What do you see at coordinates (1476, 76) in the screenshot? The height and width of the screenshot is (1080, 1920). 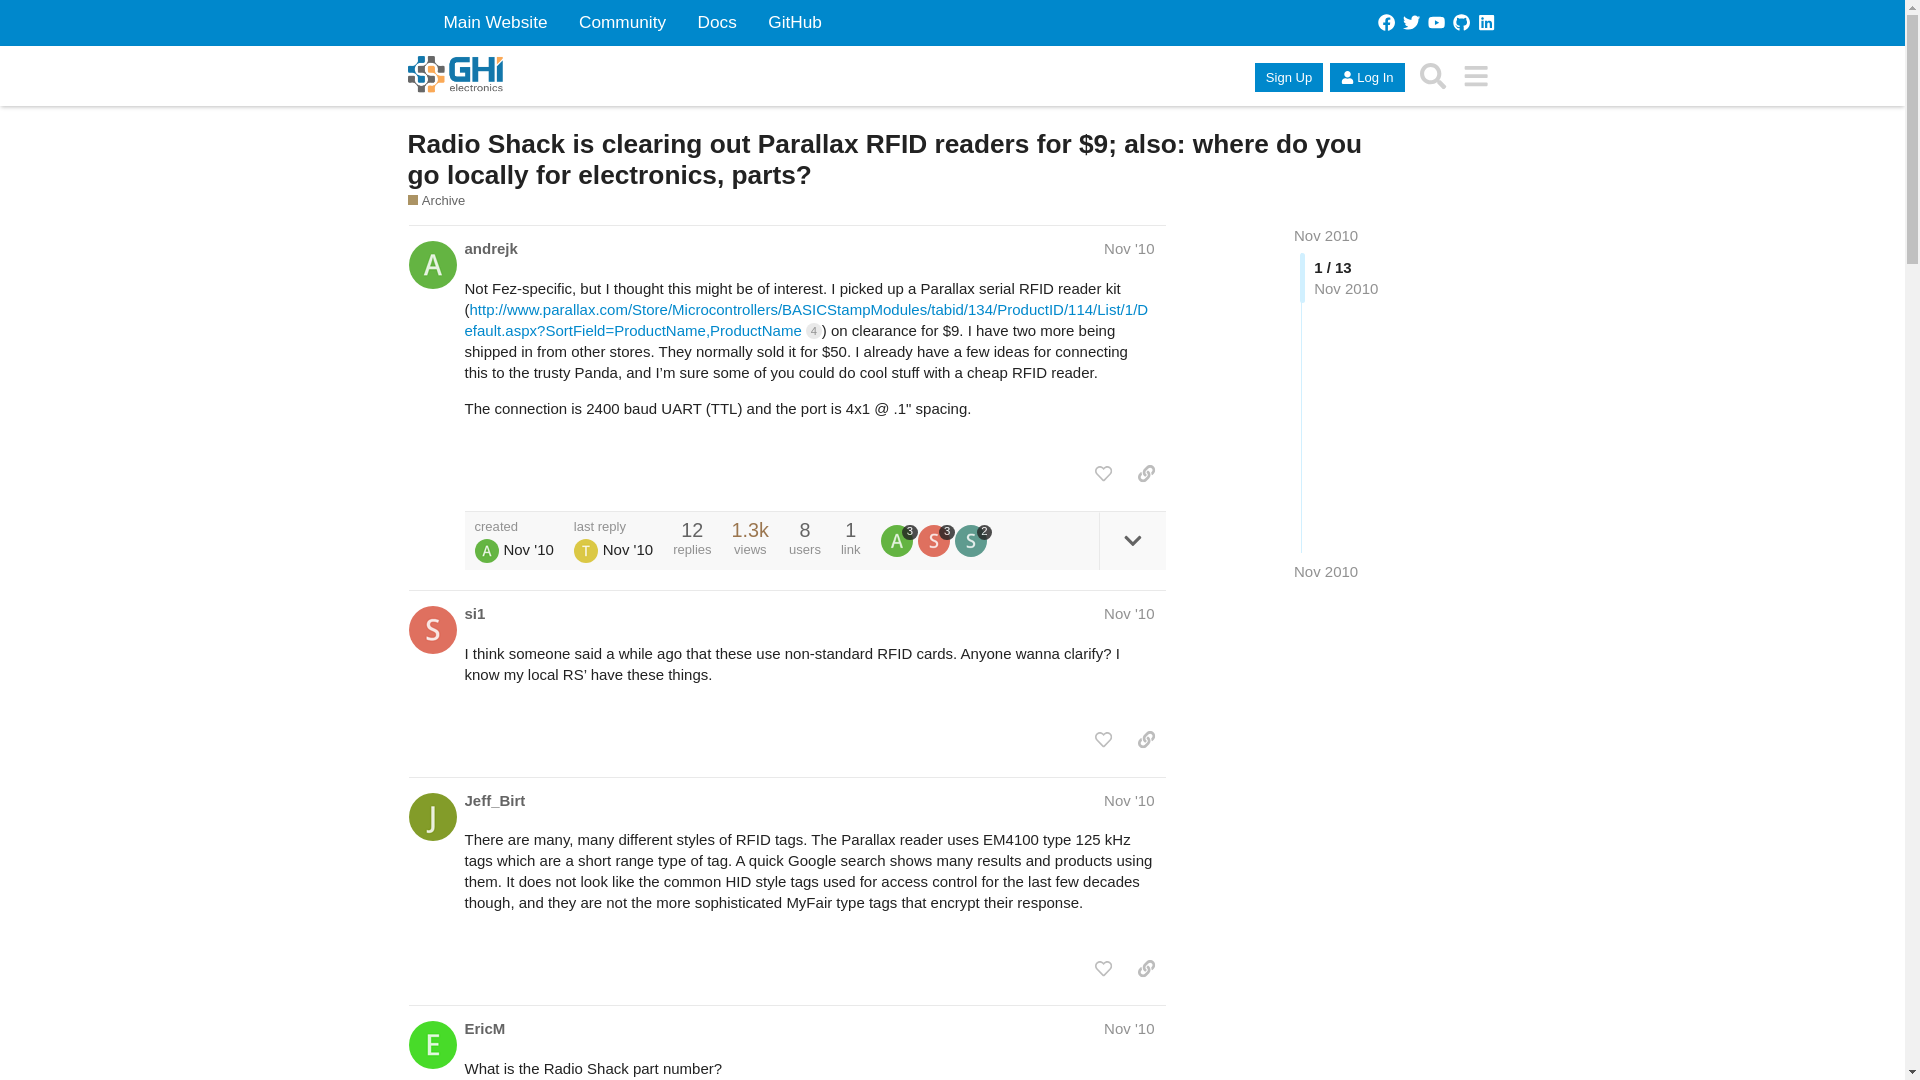 I see `menu` at bounding box center [1476, 76].